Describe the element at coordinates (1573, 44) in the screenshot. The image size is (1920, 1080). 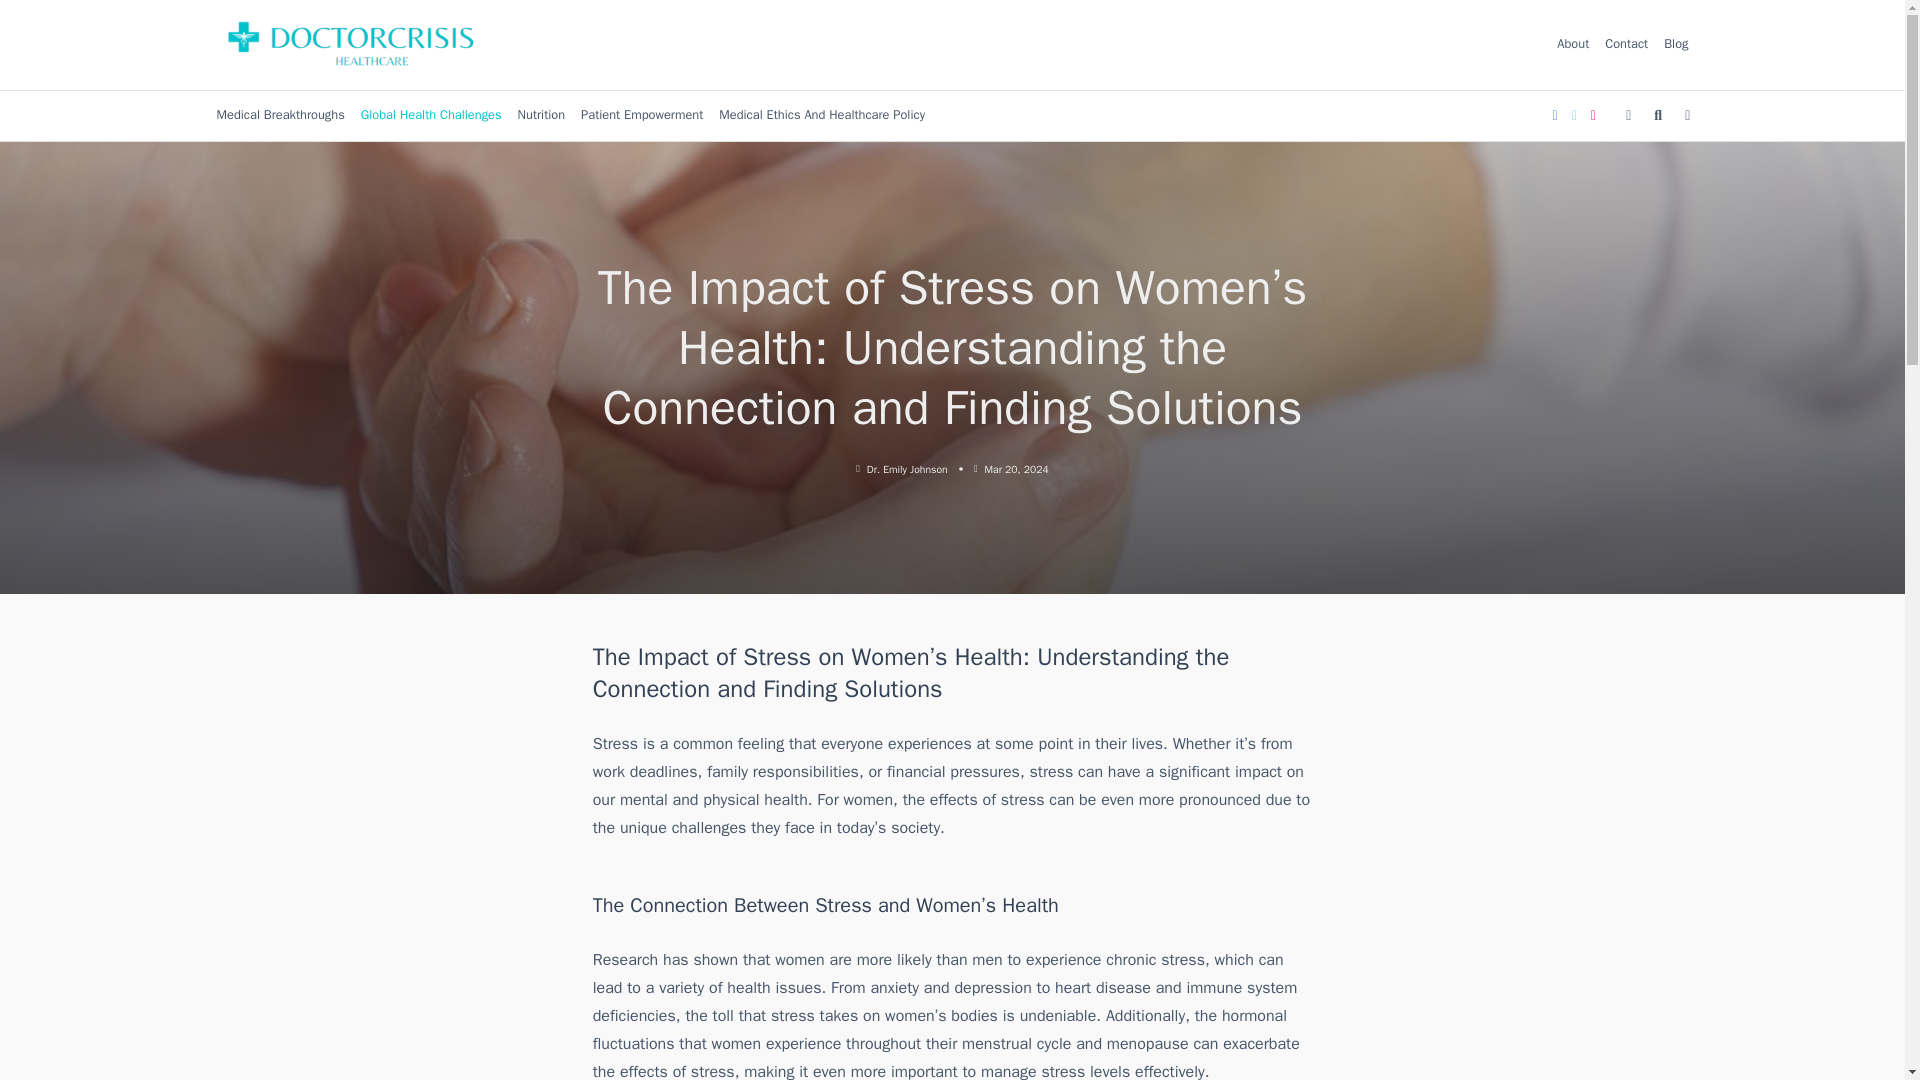
I see `About` at that location.